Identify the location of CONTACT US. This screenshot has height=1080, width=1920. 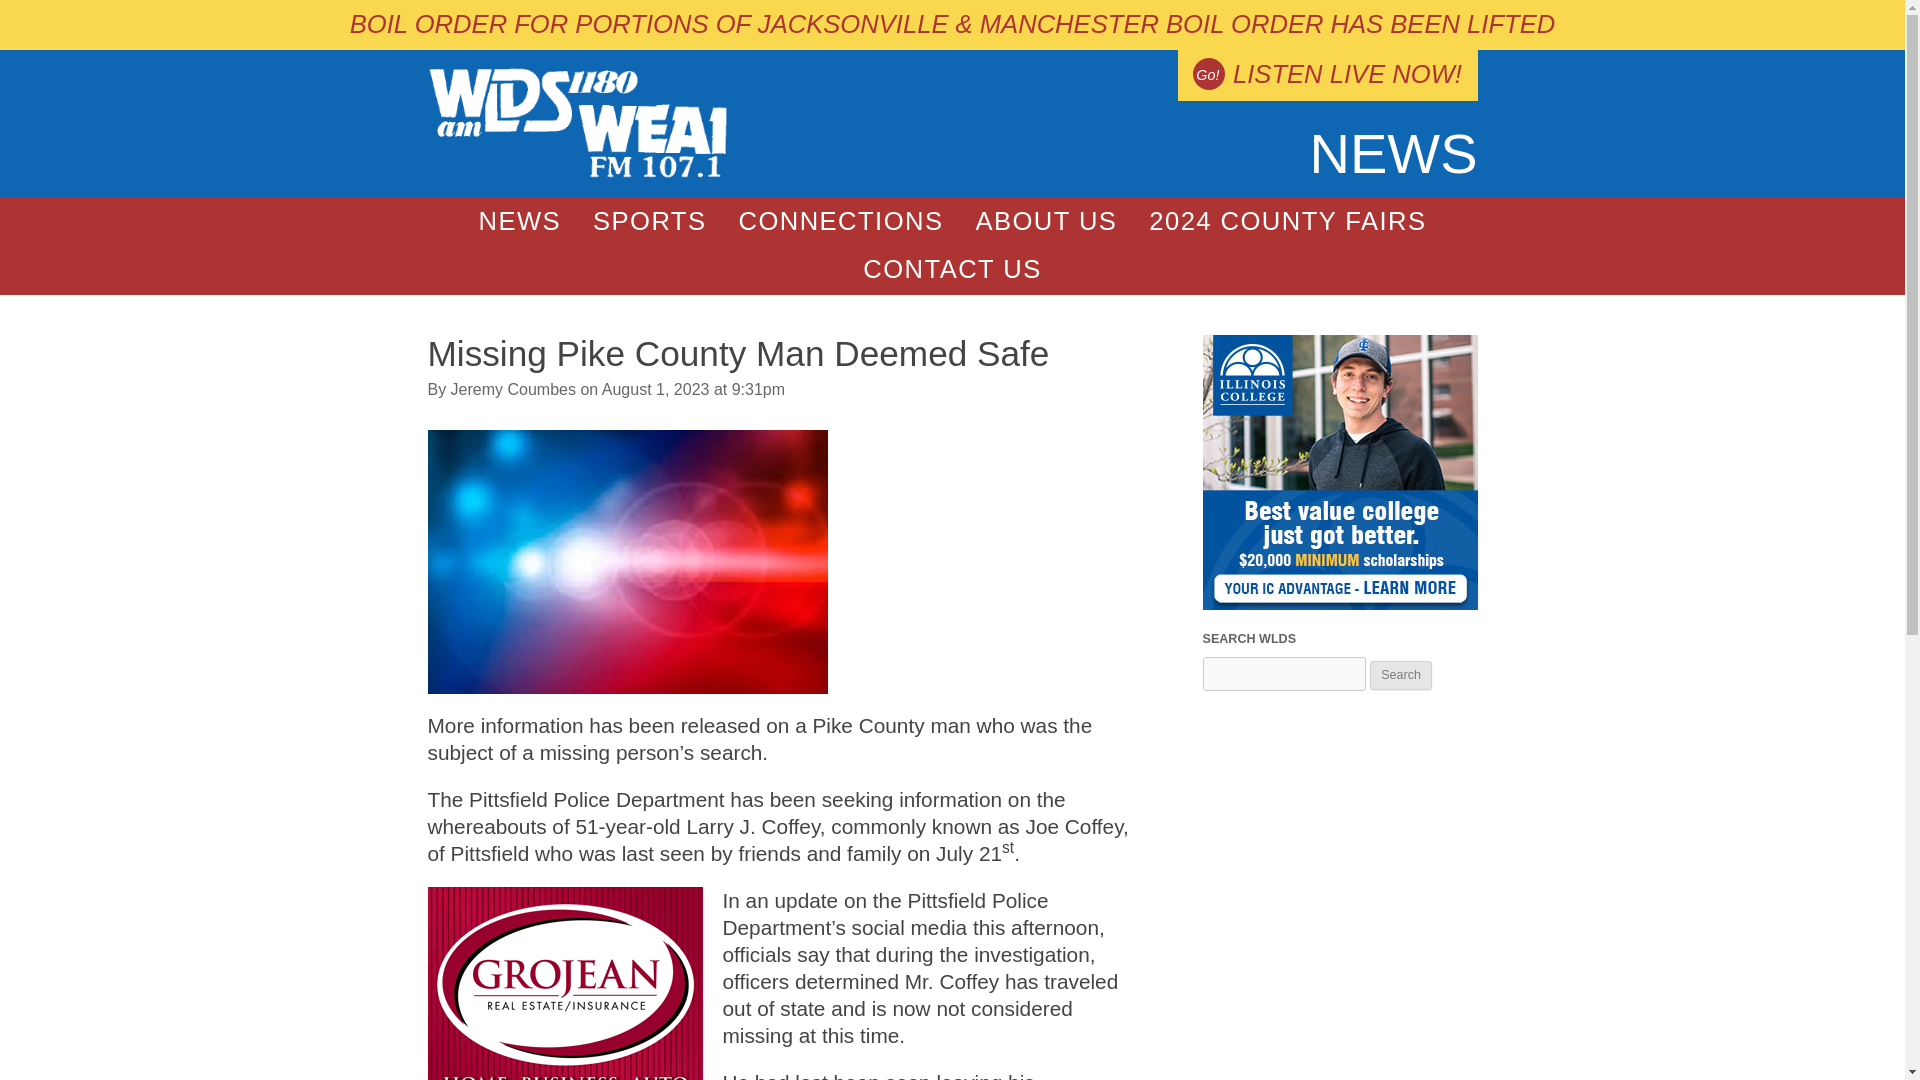
(952, 270).